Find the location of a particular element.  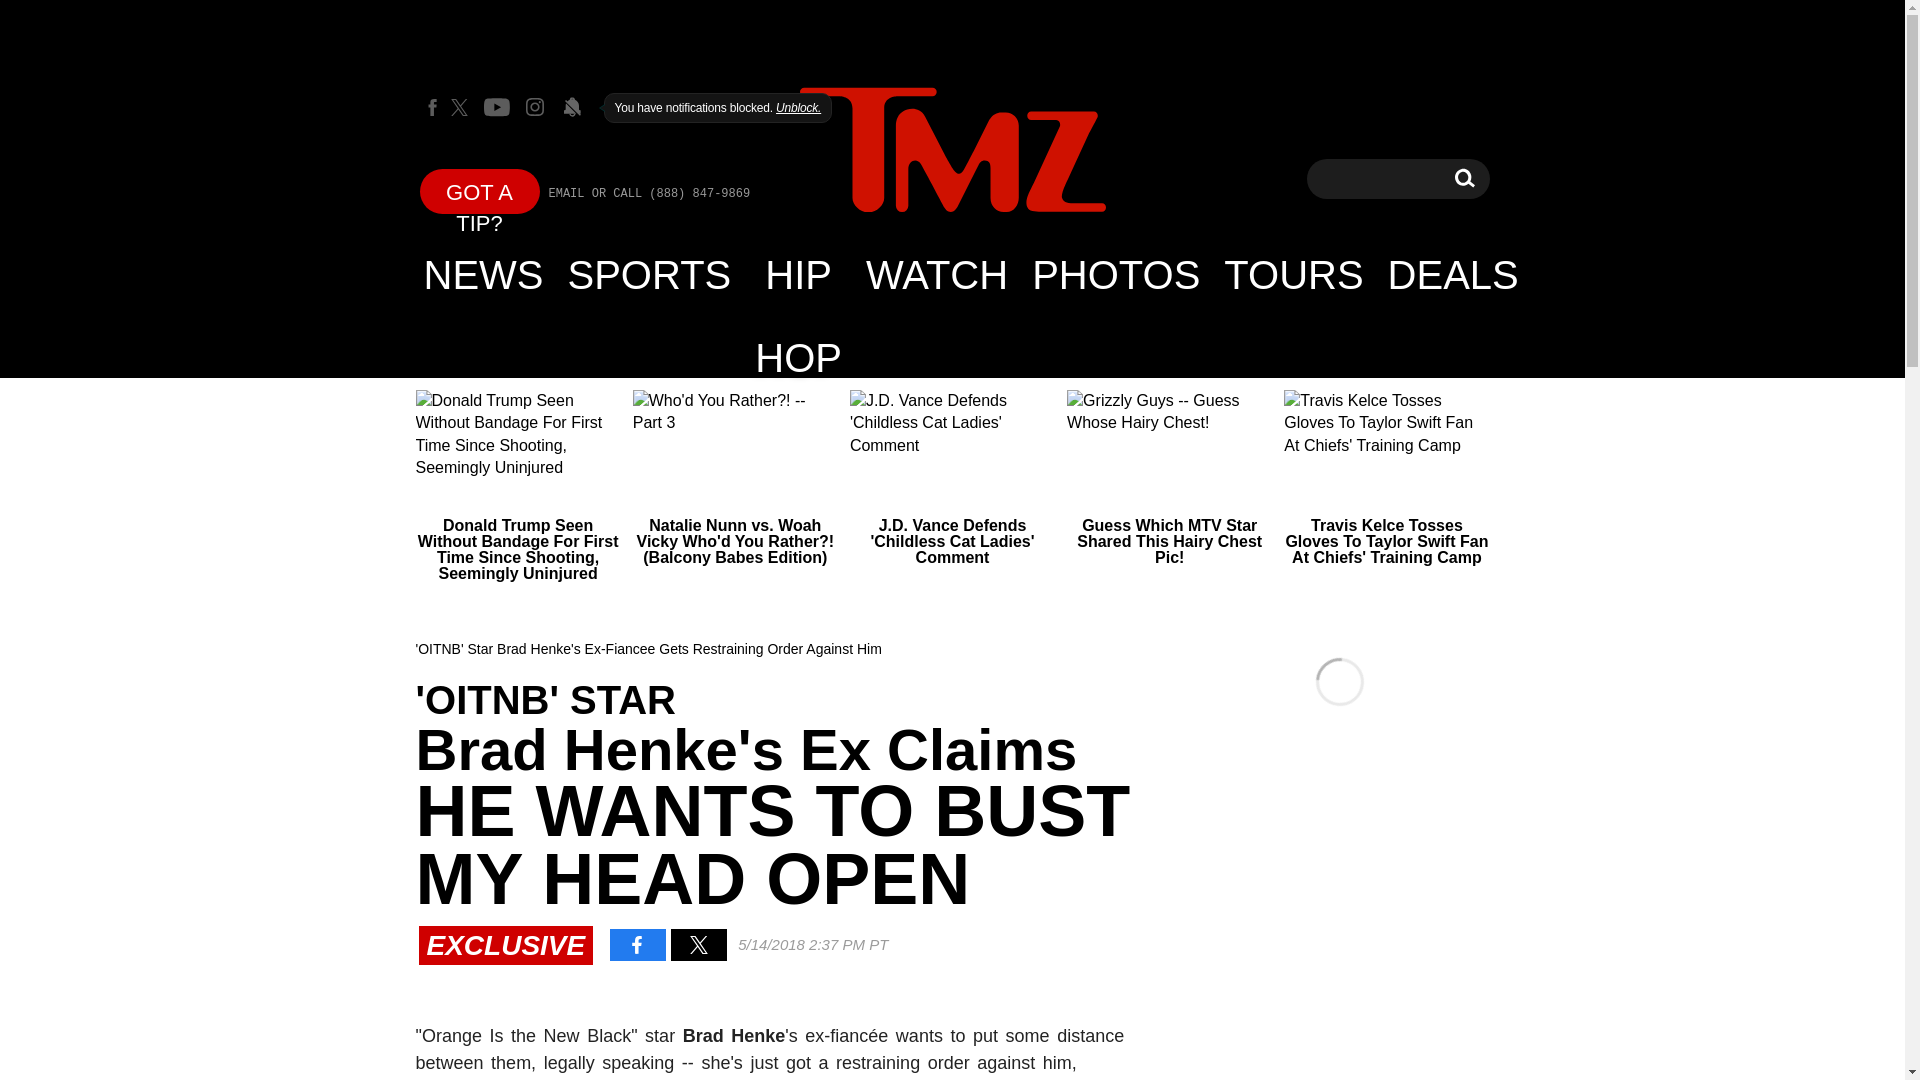

WATCH is located at coordinates (936, 274).